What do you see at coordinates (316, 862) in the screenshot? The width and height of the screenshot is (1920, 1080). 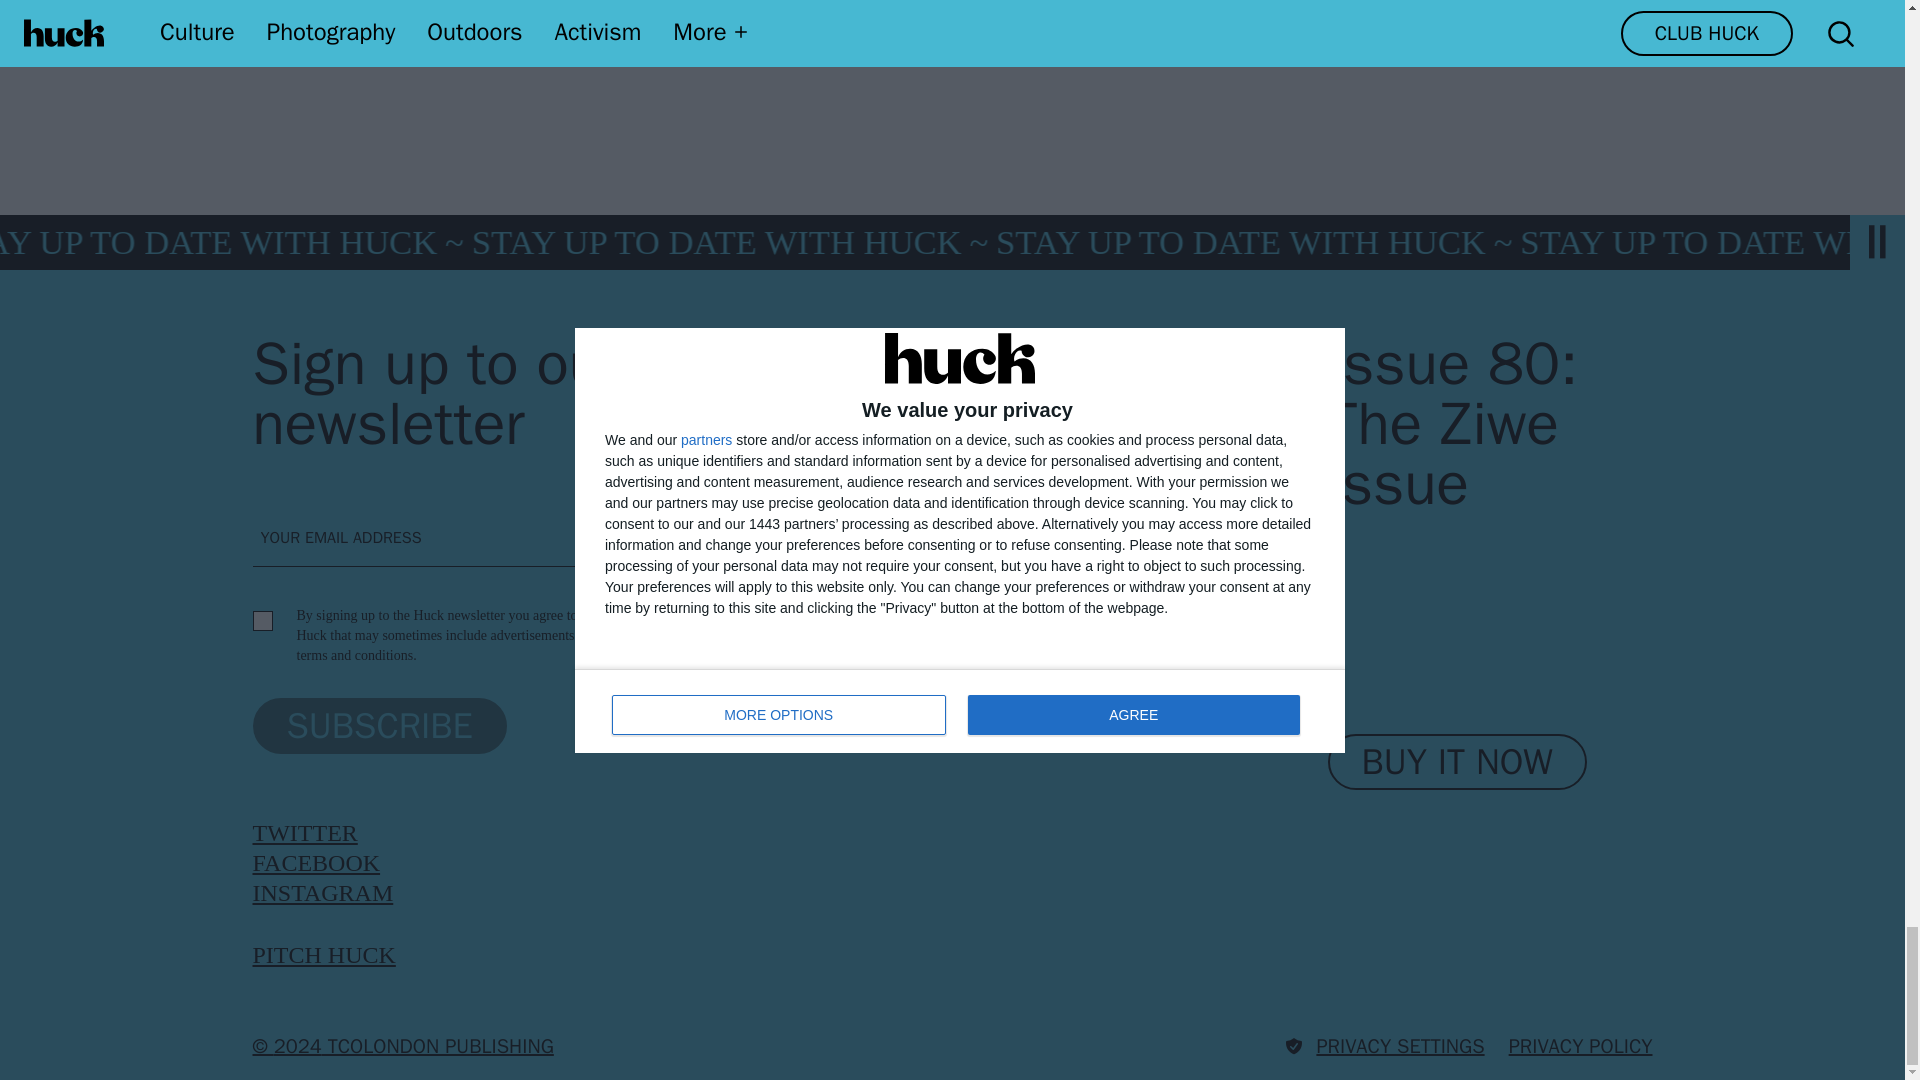 I see `FACEBOOK` at bounding box center [316, 862].